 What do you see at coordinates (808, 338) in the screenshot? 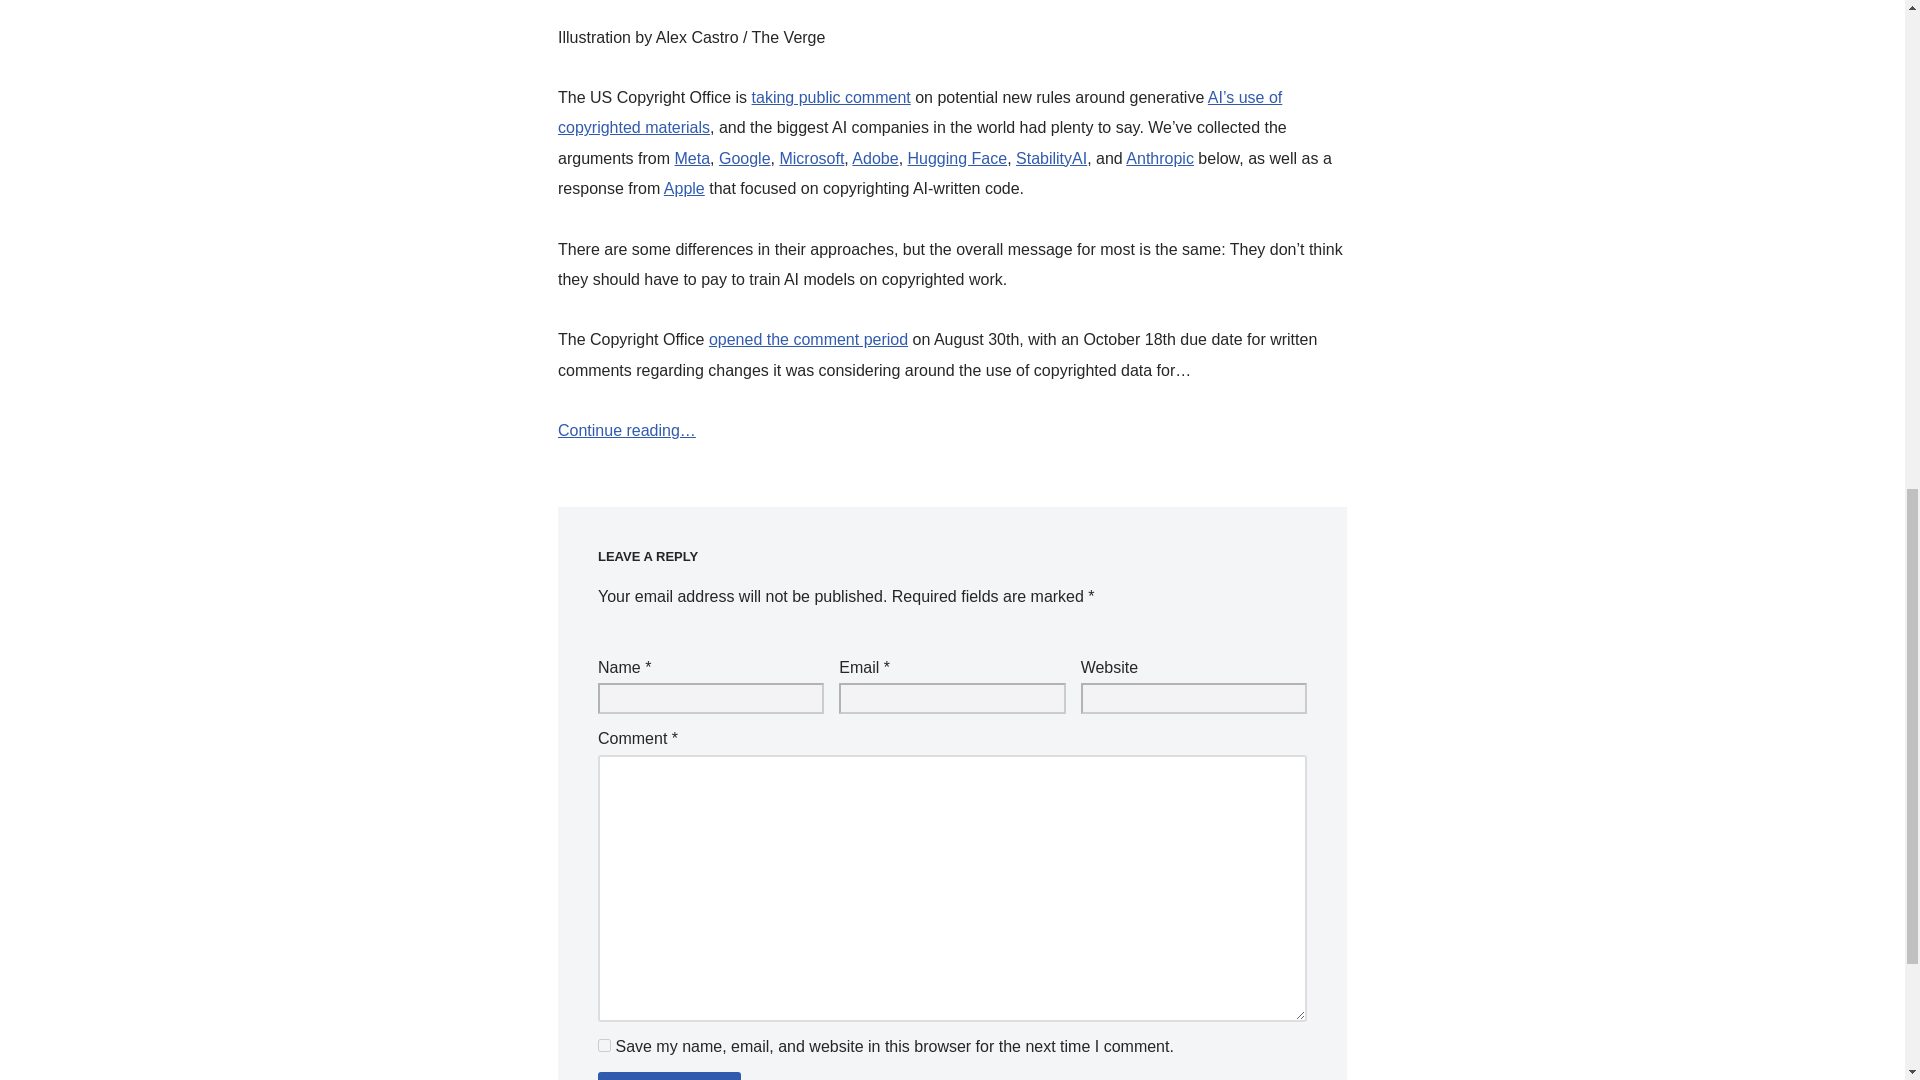
I see `opened the comment period` at bounding box center [808, 338].